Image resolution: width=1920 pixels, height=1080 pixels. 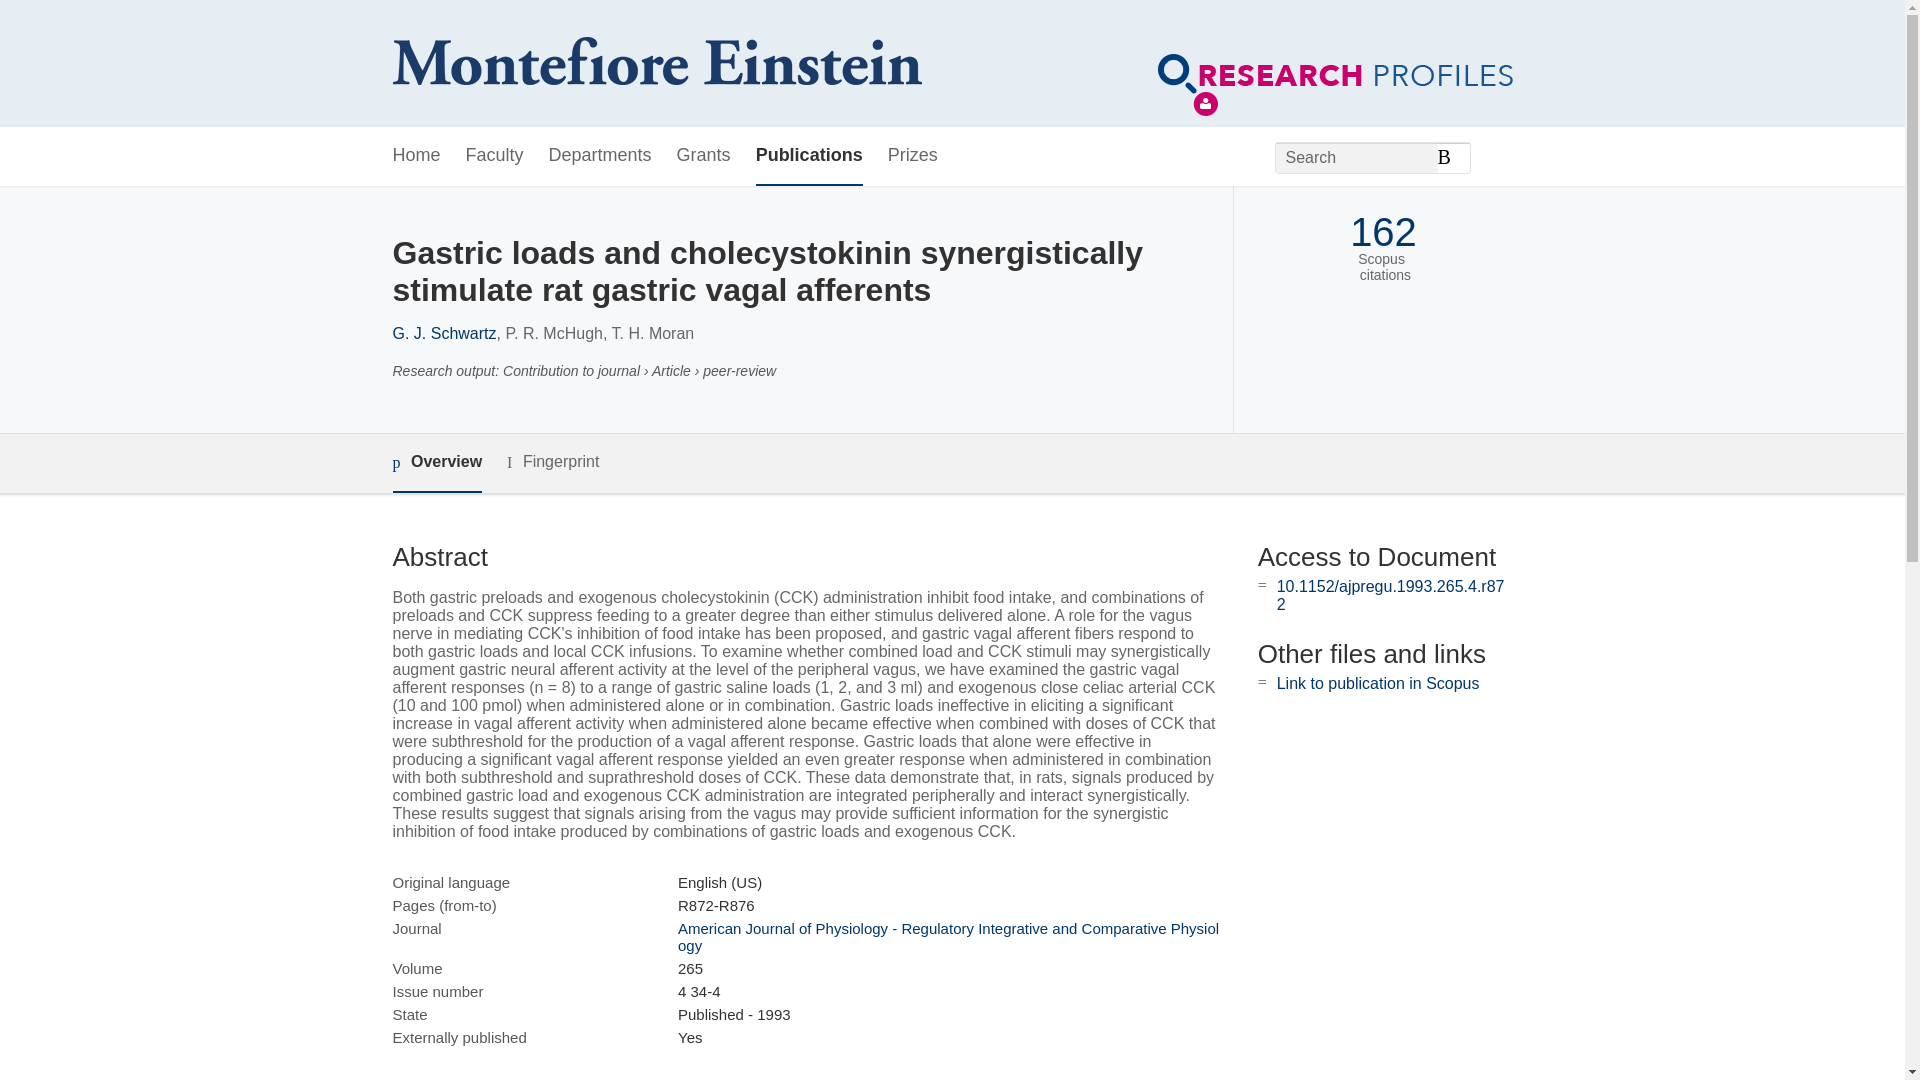 I want to click on Overview, so click(x=436, y=463).